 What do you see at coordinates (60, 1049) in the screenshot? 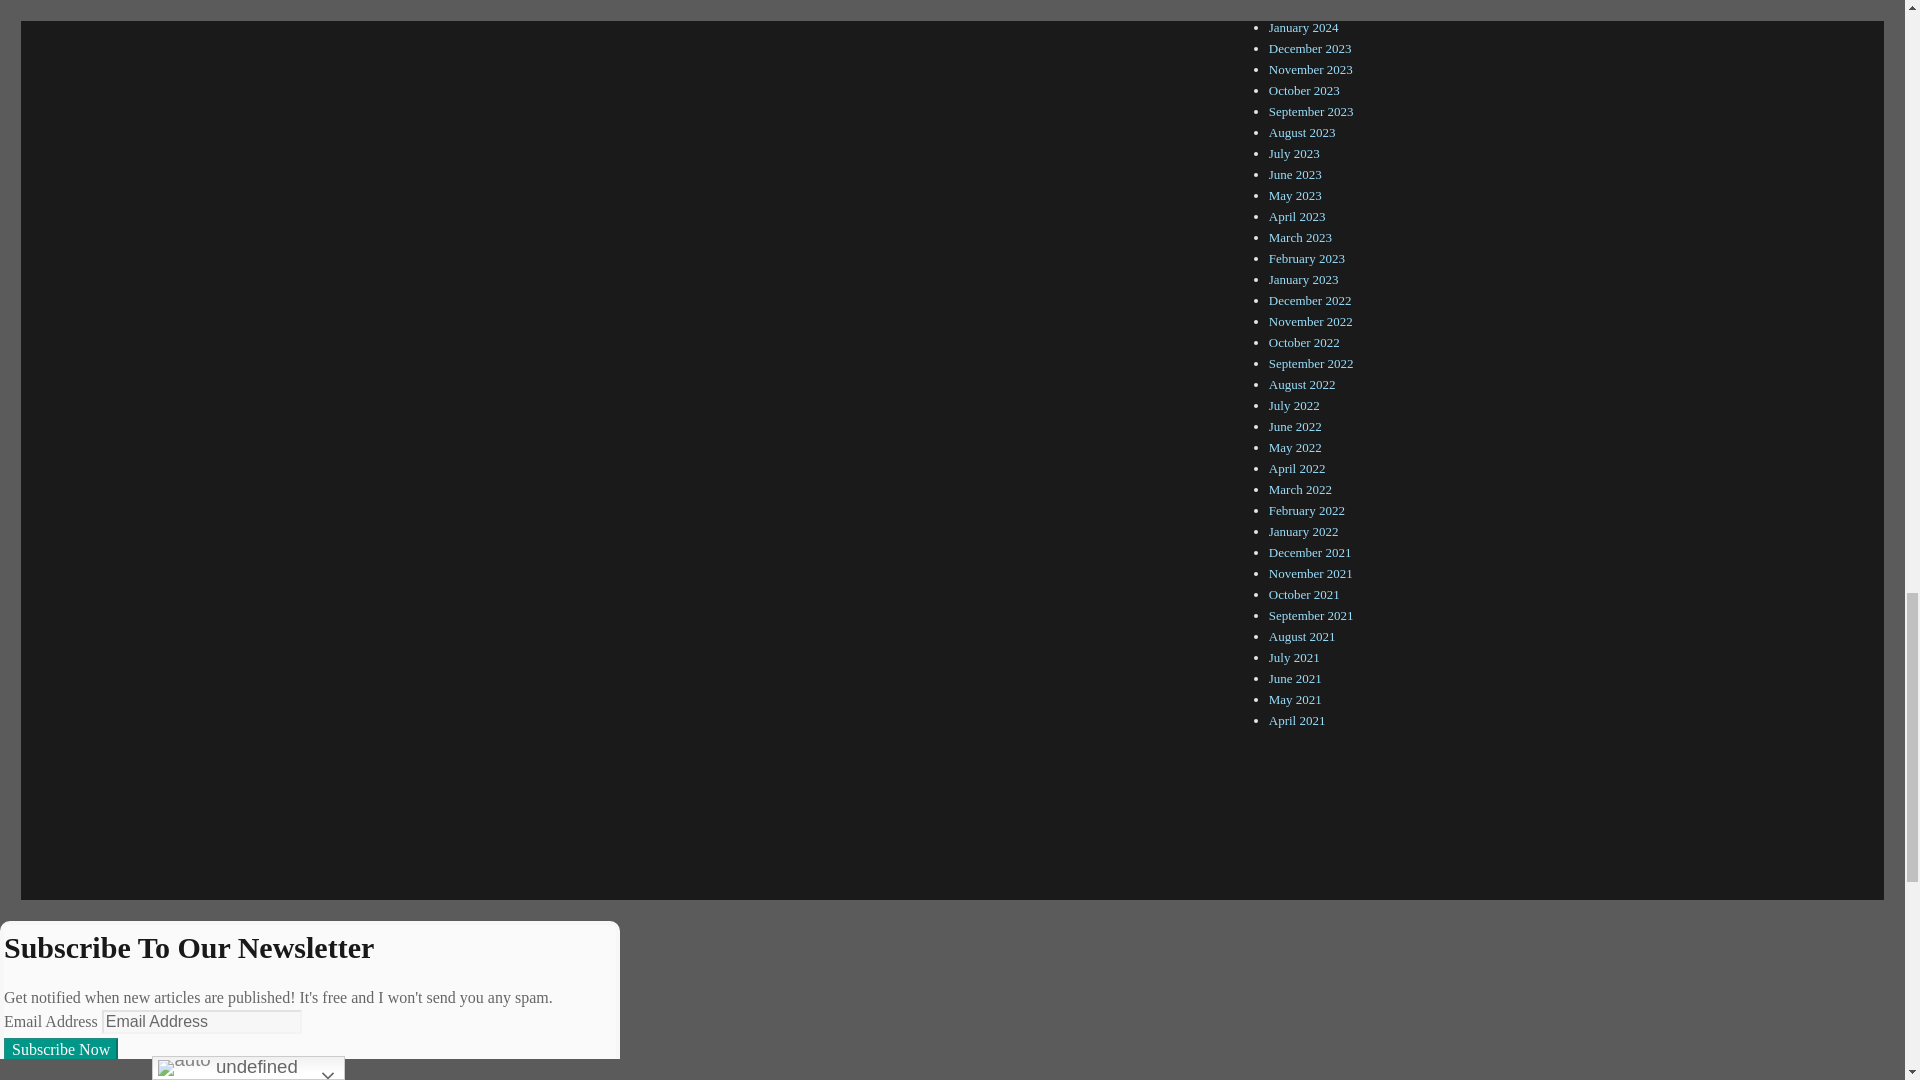
I see `Subscribe Now` at bounding box center [60, 1049].